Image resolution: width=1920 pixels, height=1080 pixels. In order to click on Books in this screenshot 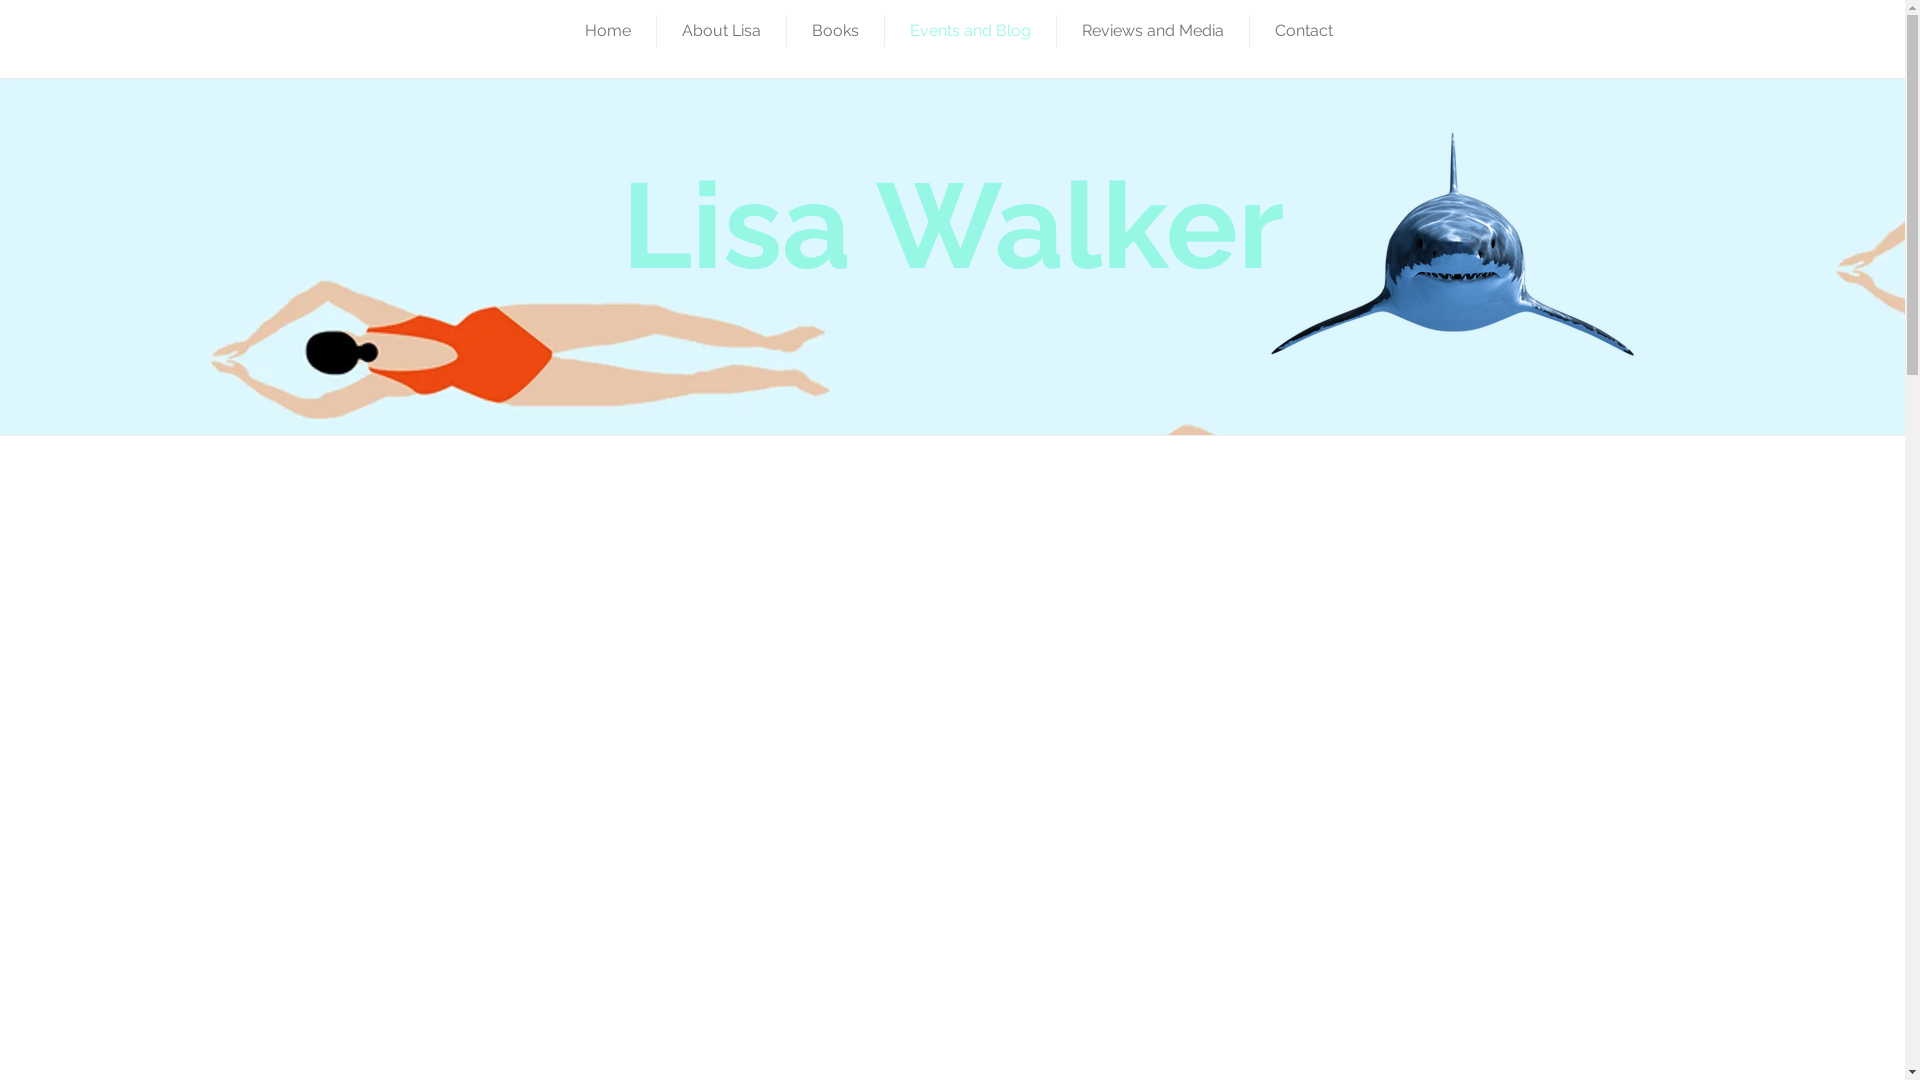, I will do `click(836, 31)`.